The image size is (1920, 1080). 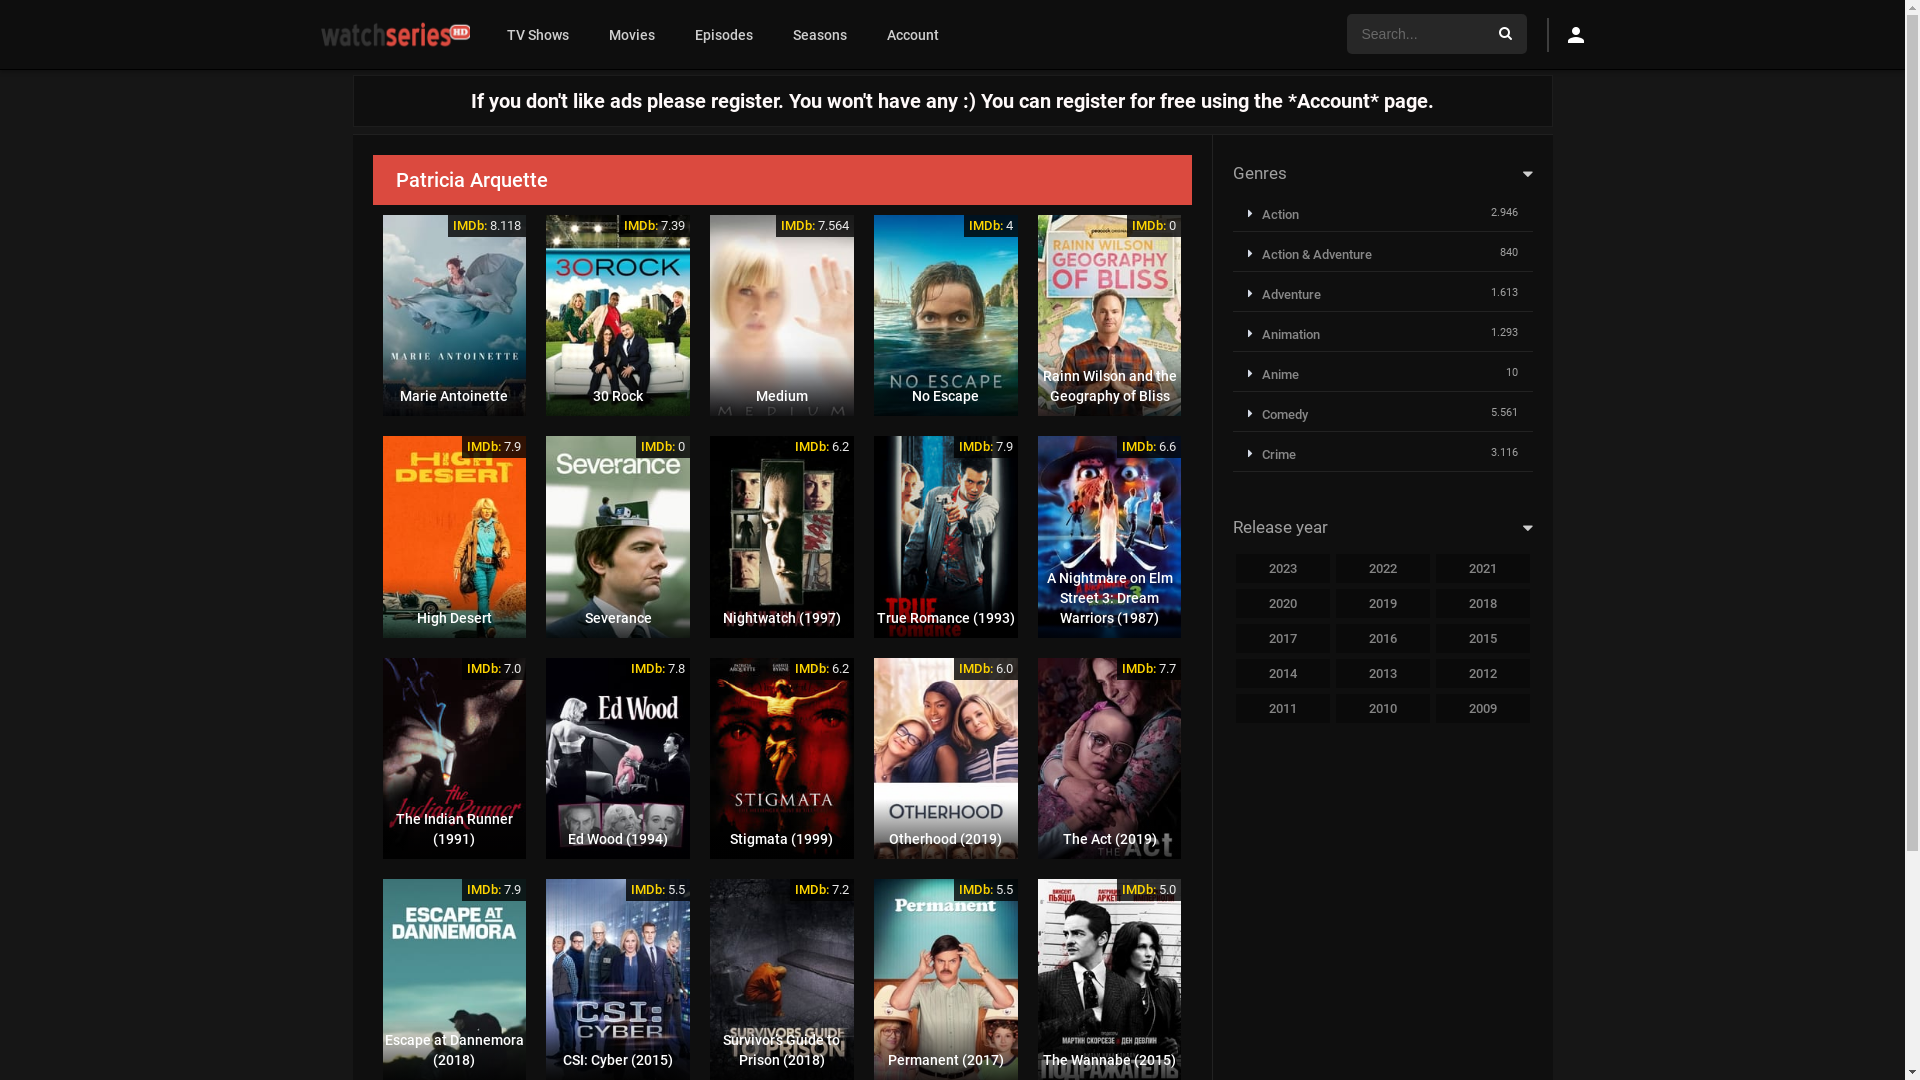 I want to click on 2011, so click(x=1283, y=708).